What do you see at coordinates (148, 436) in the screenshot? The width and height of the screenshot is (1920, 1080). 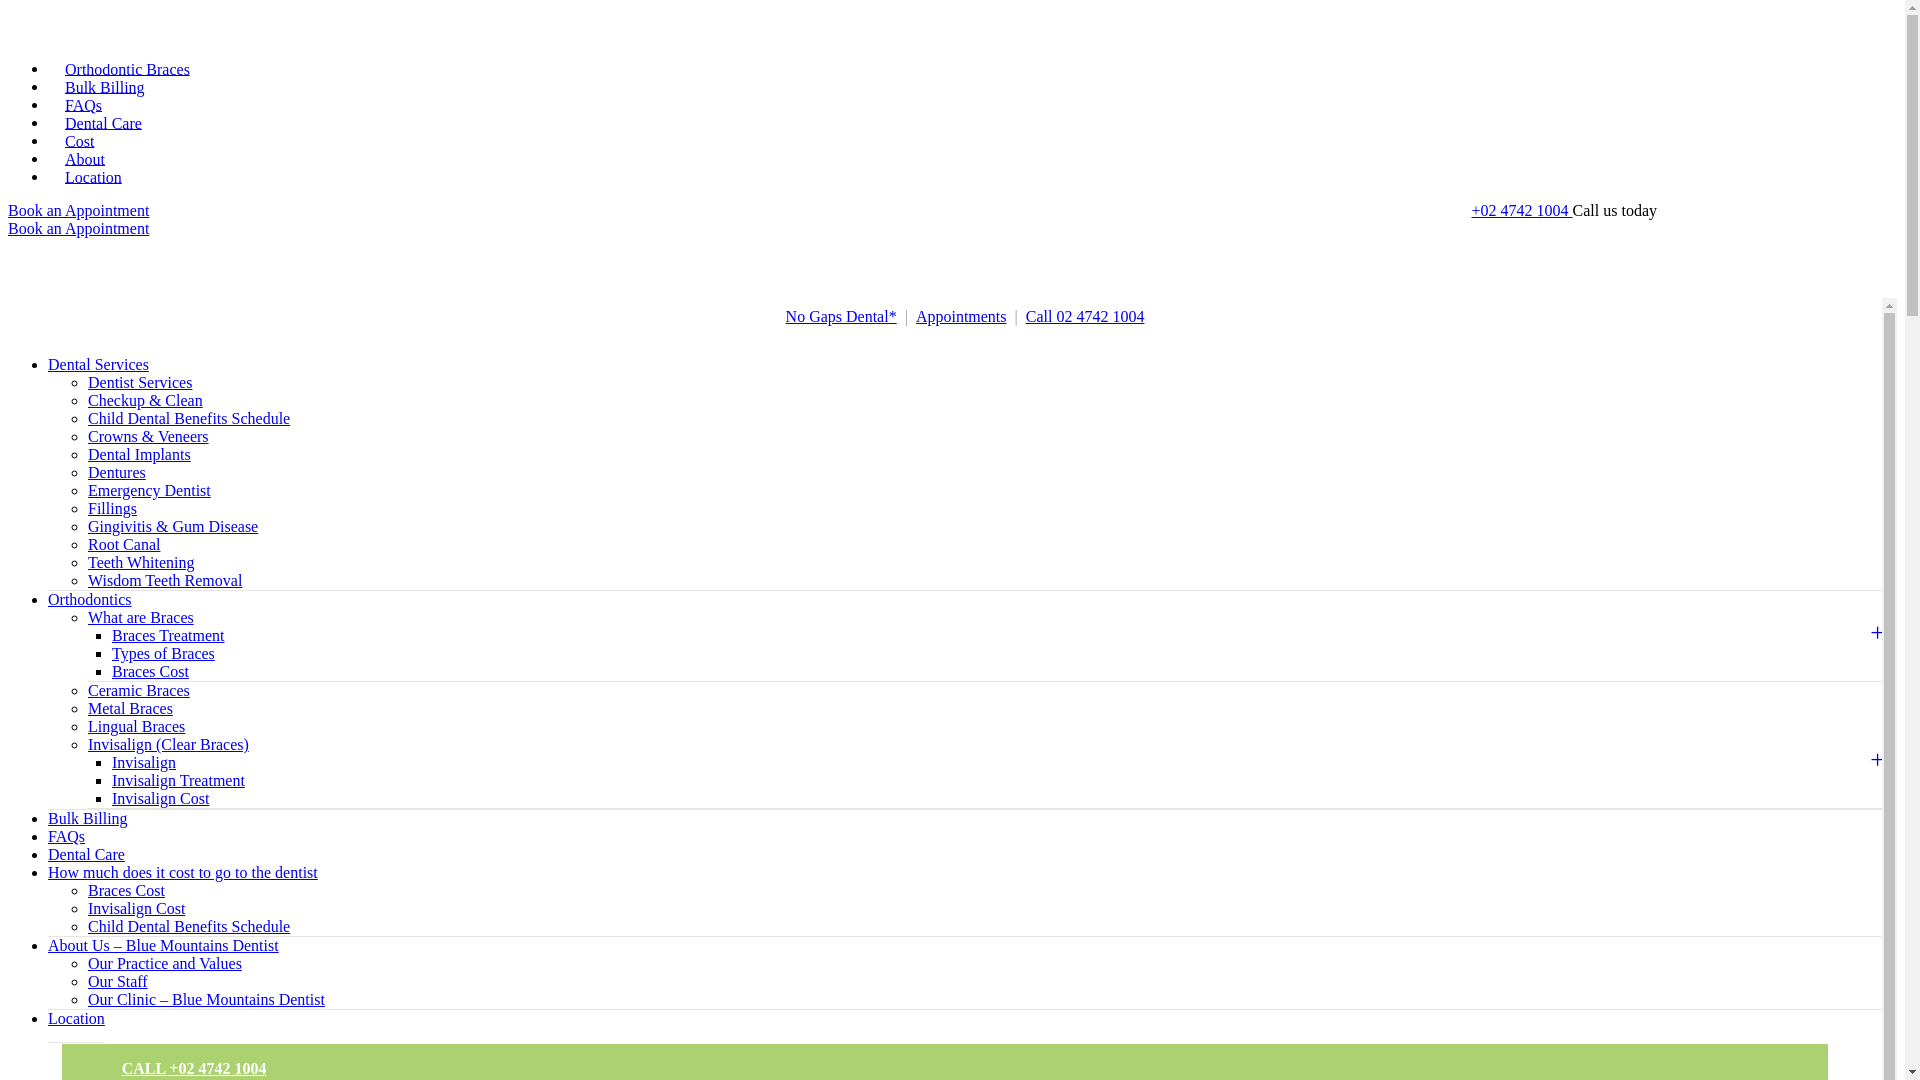 I see `Crowns & Veneers` at bounding box center [148, 436].